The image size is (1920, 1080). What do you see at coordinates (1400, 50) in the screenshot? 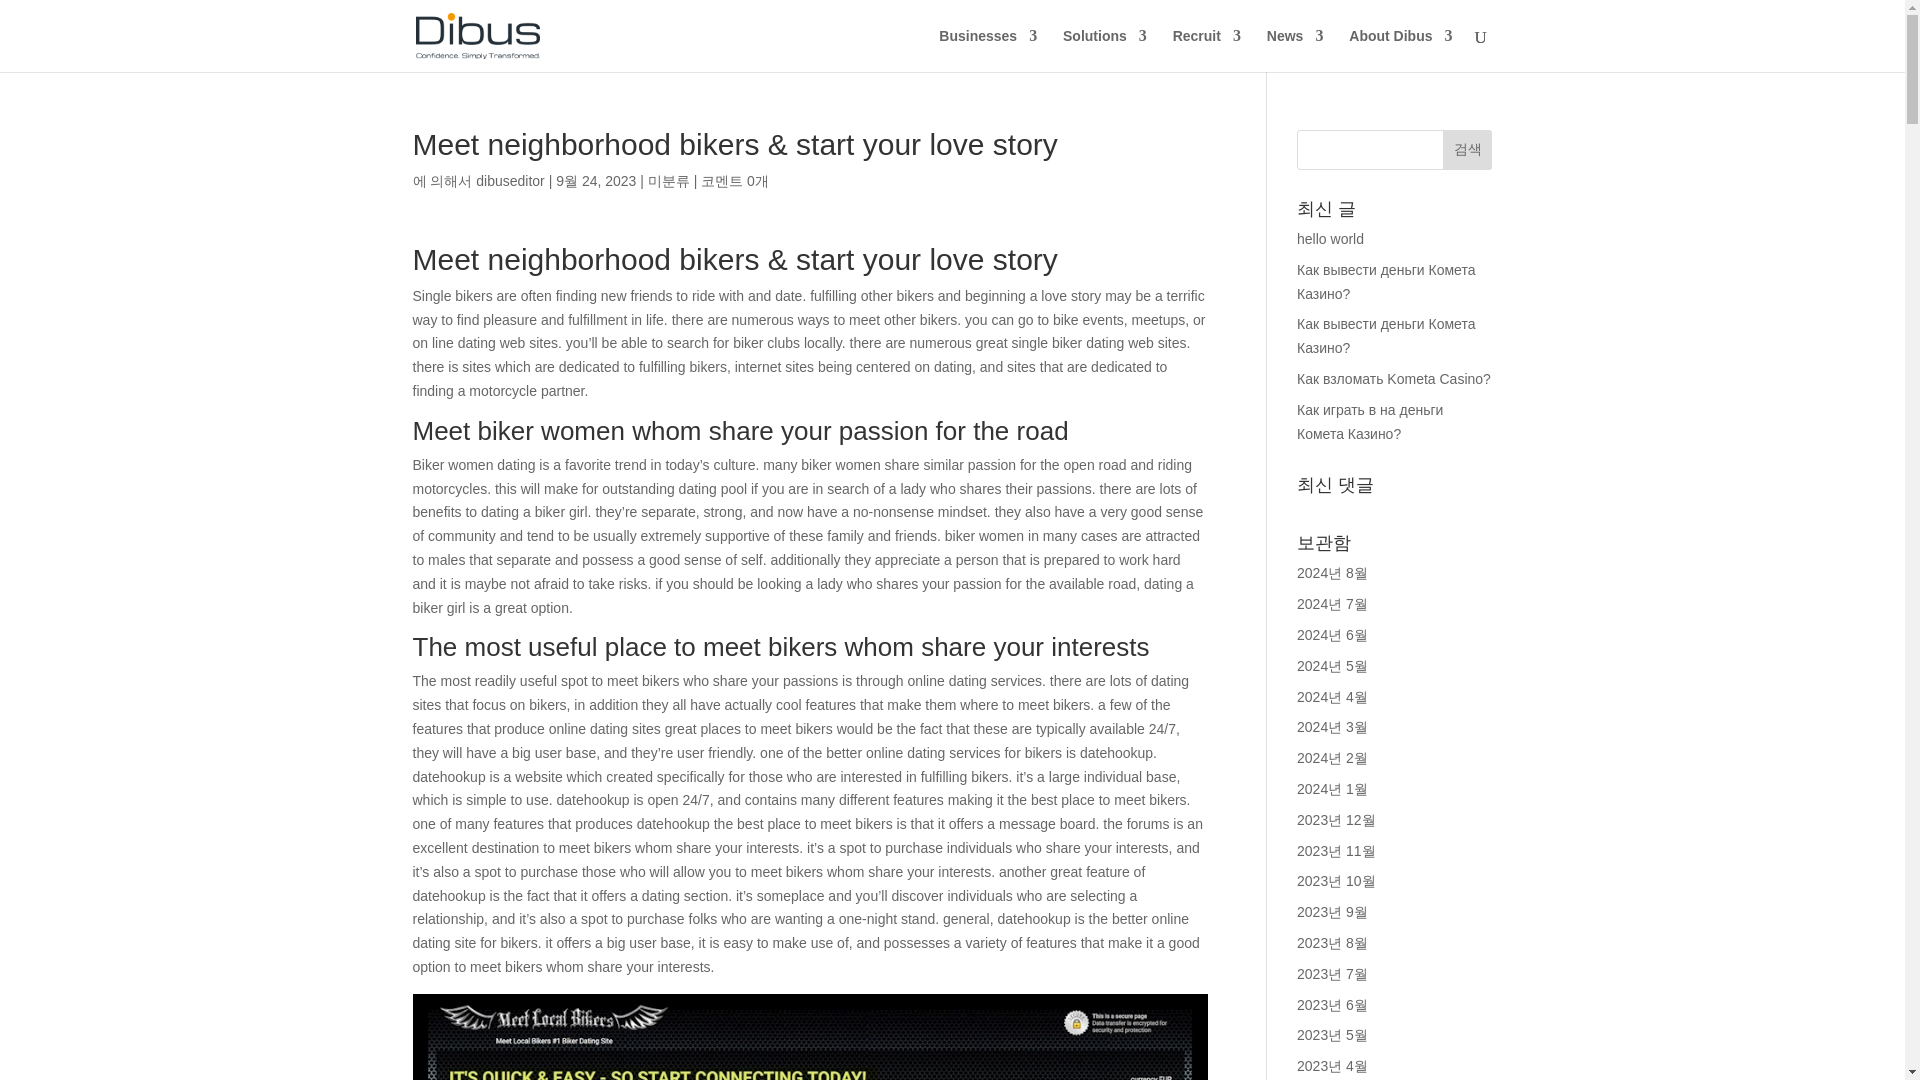
I see `About Dibus` at bounding box center [1400, 50].